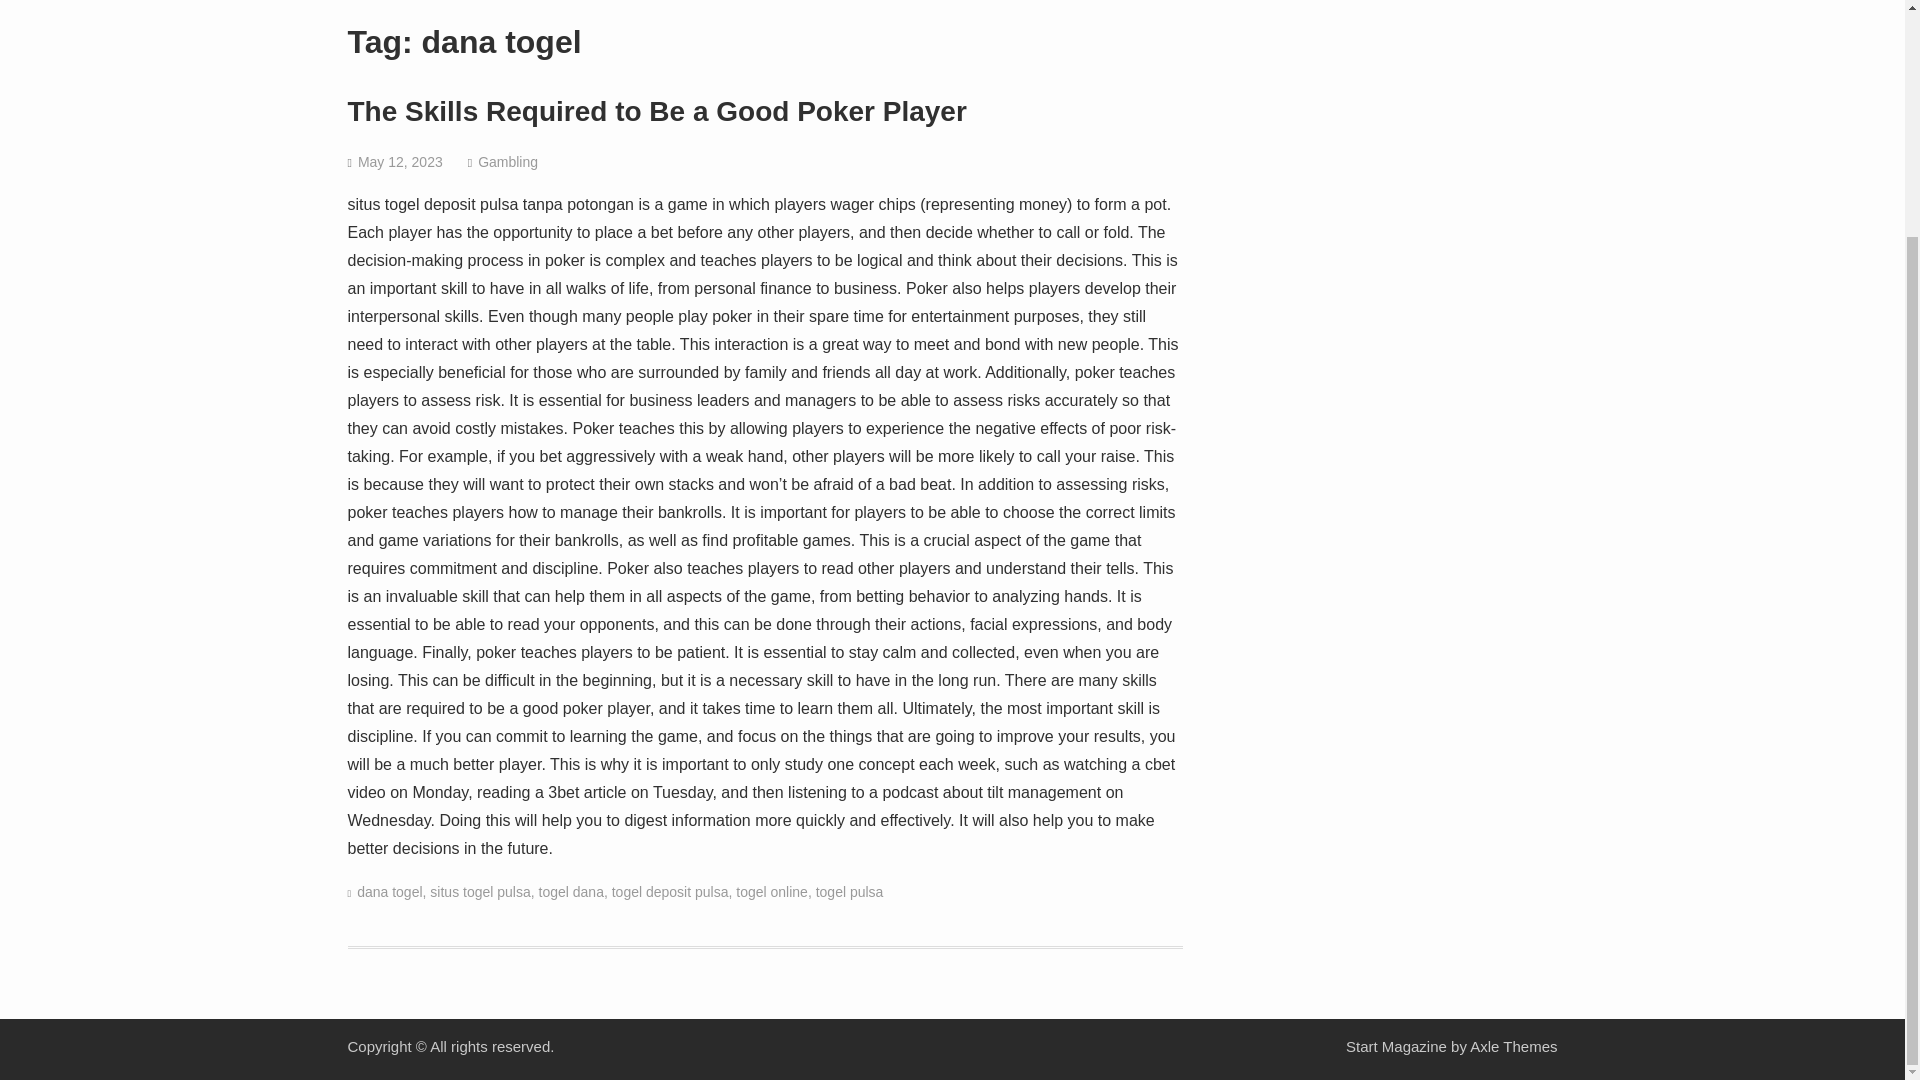 This screenshot has height=1080, width=1920. Describe the element at coordinates (390, 892) in the screenshot. I see `dana togel` at that location.